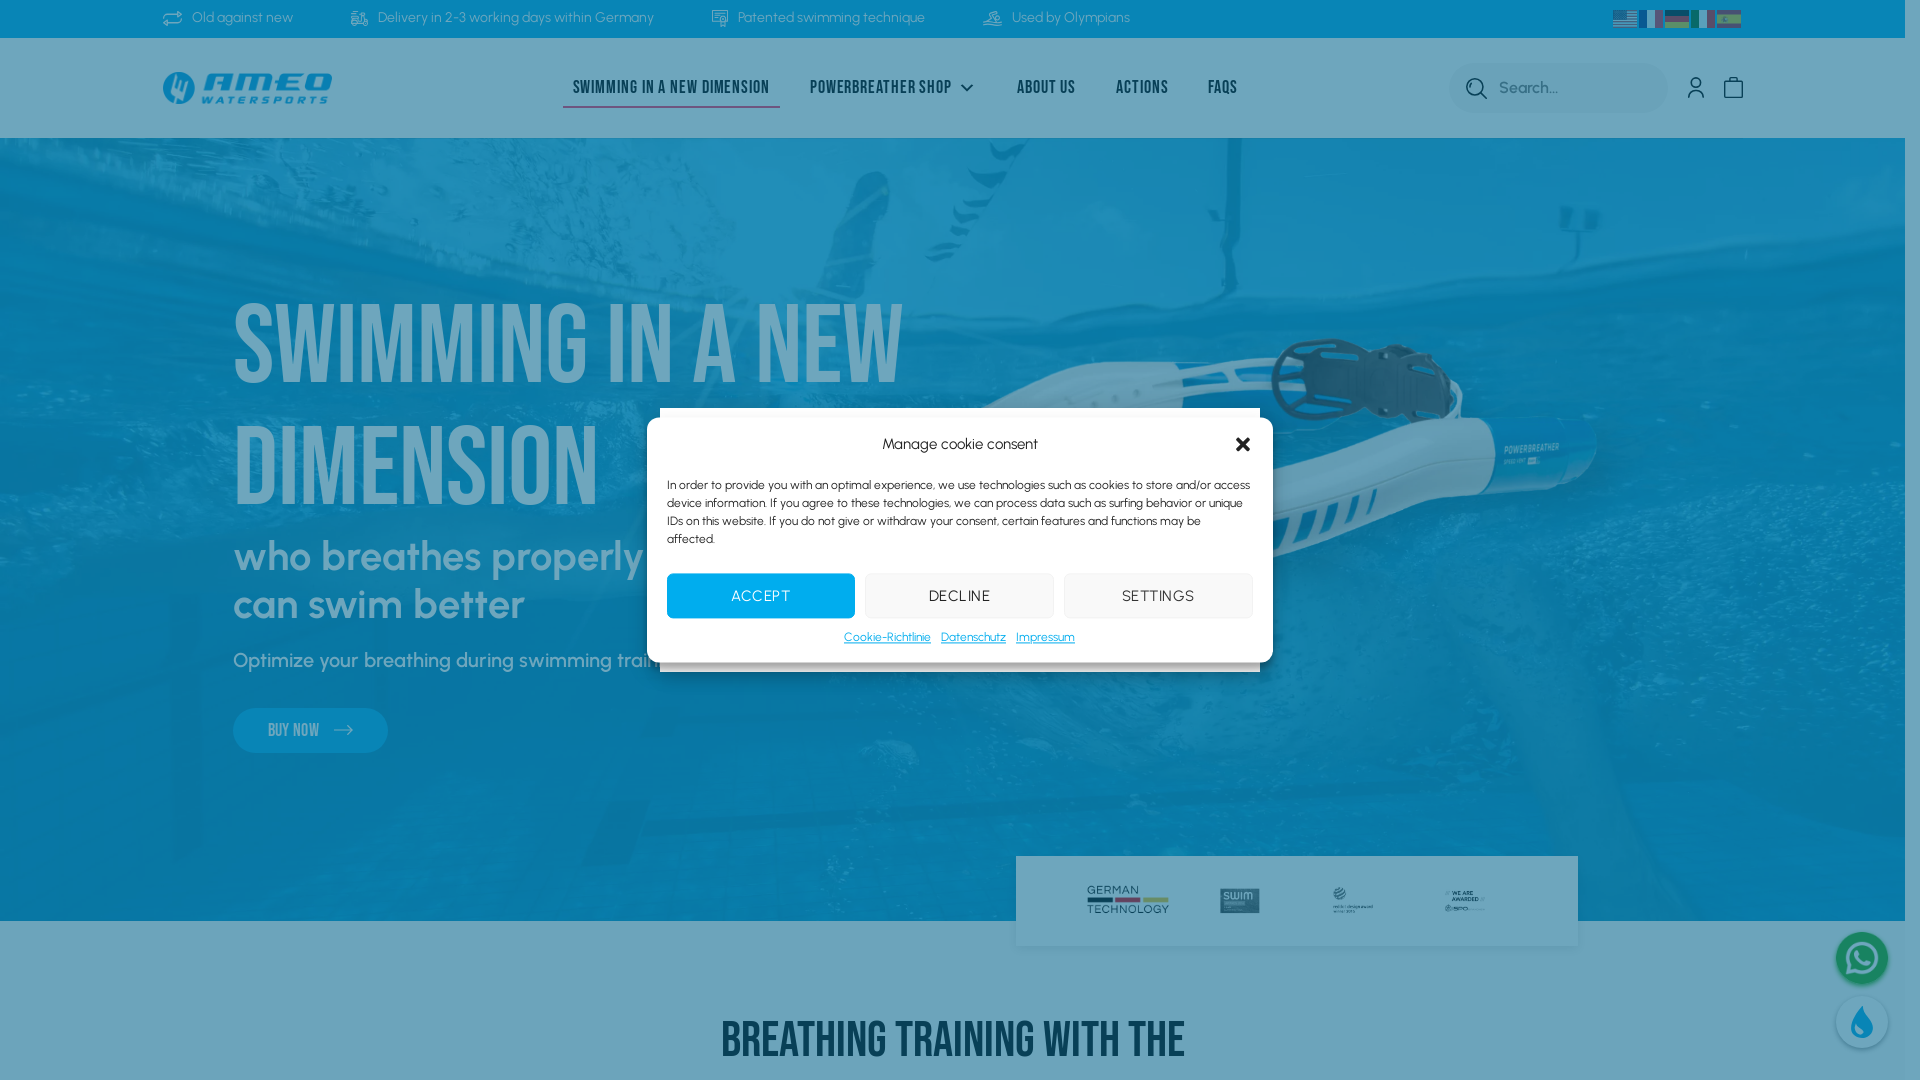 The image size is (1920, 1080). I want to click on Spanish, so click(1729, 18).